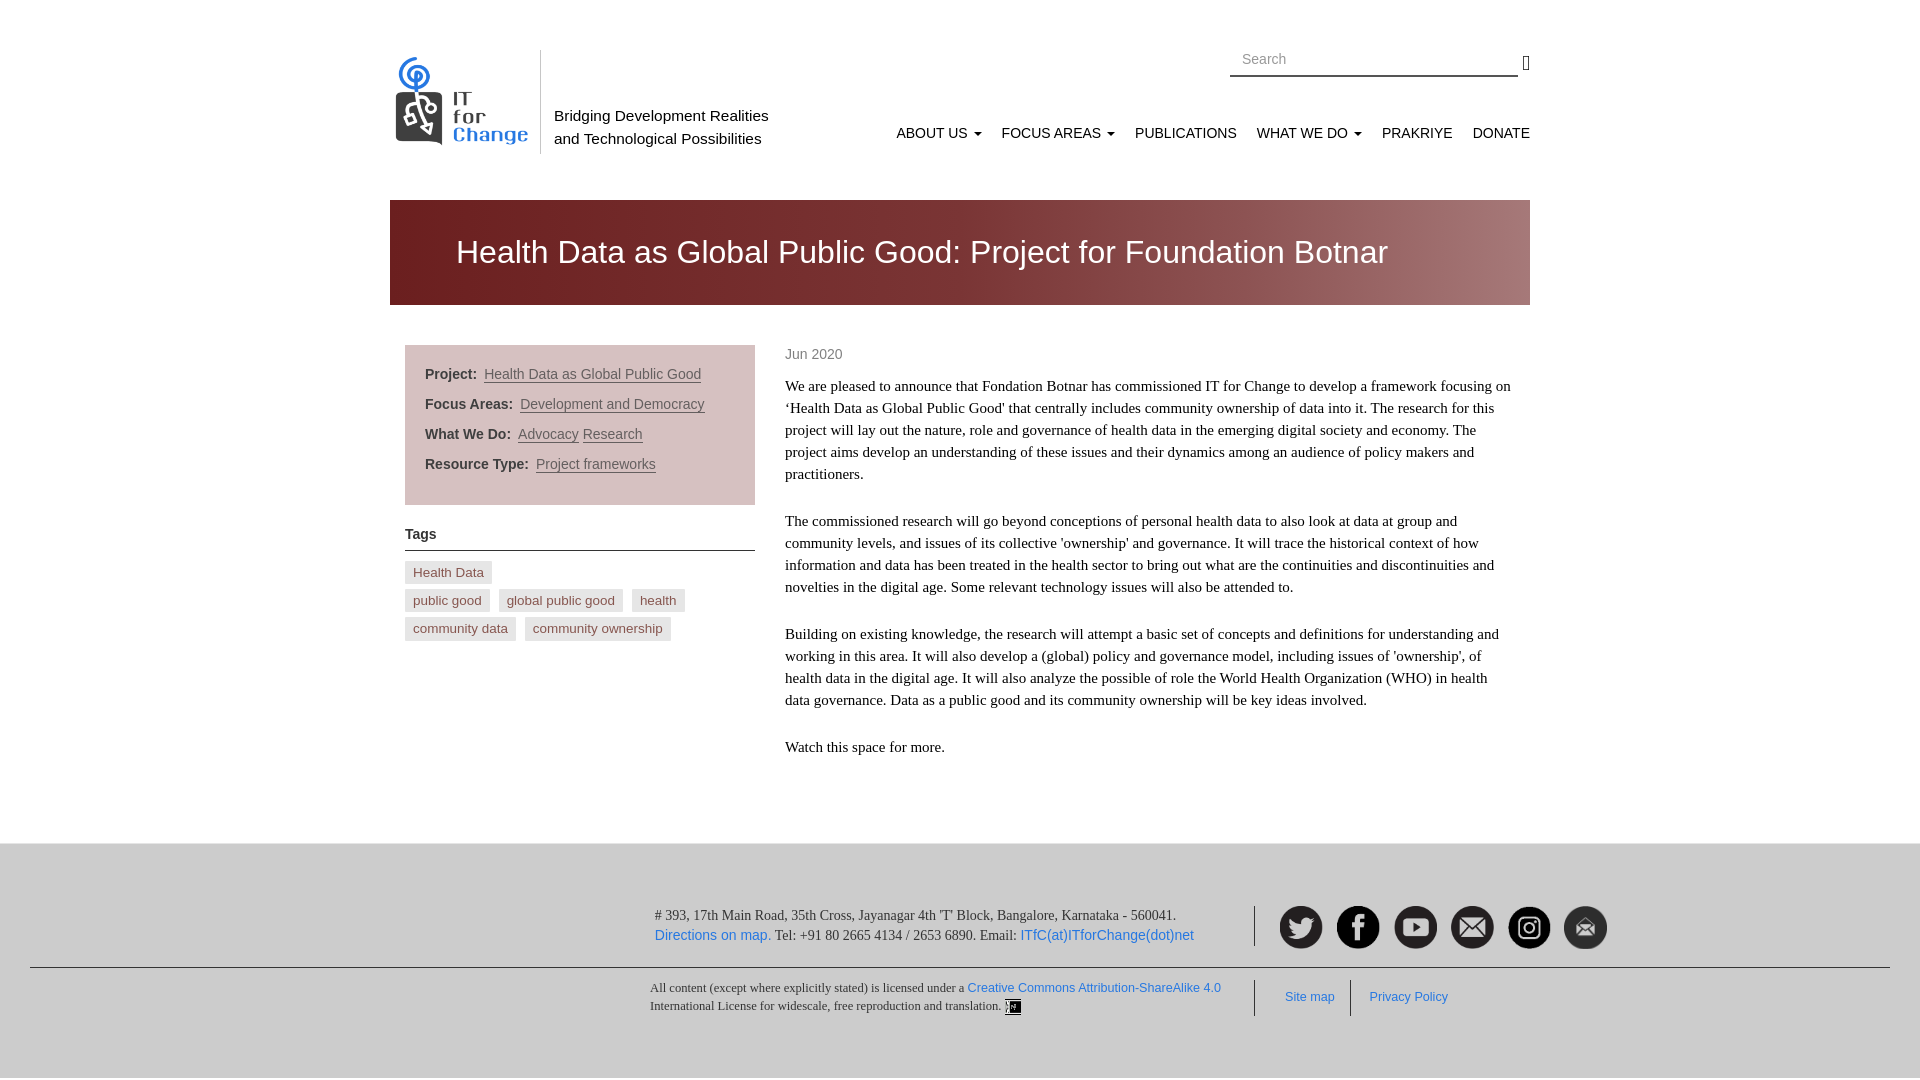 This screenshot has width=1920, height=1080. I want to click on DONATE, so click(1496, 133).